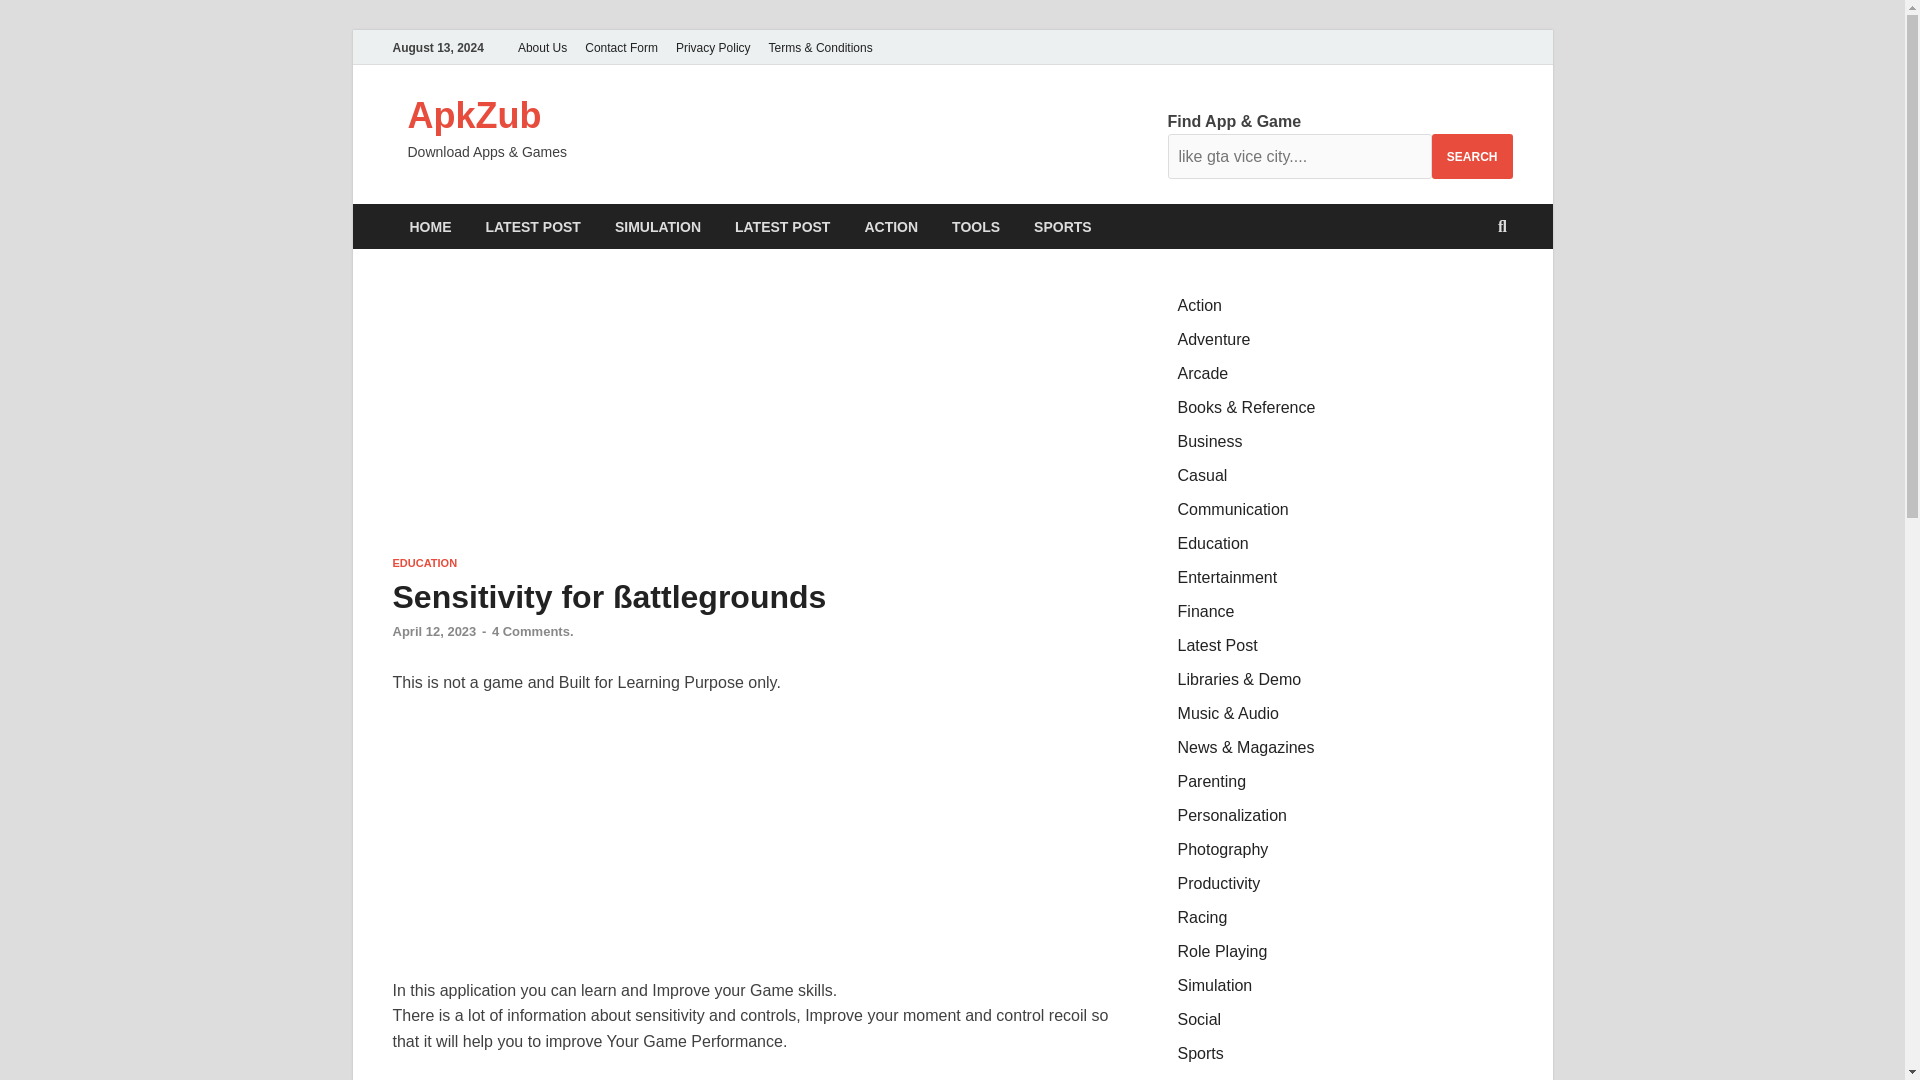 The height and width of the screenshot is (1080, 1920). I want to click on Entertainment, so click(1228, 578).